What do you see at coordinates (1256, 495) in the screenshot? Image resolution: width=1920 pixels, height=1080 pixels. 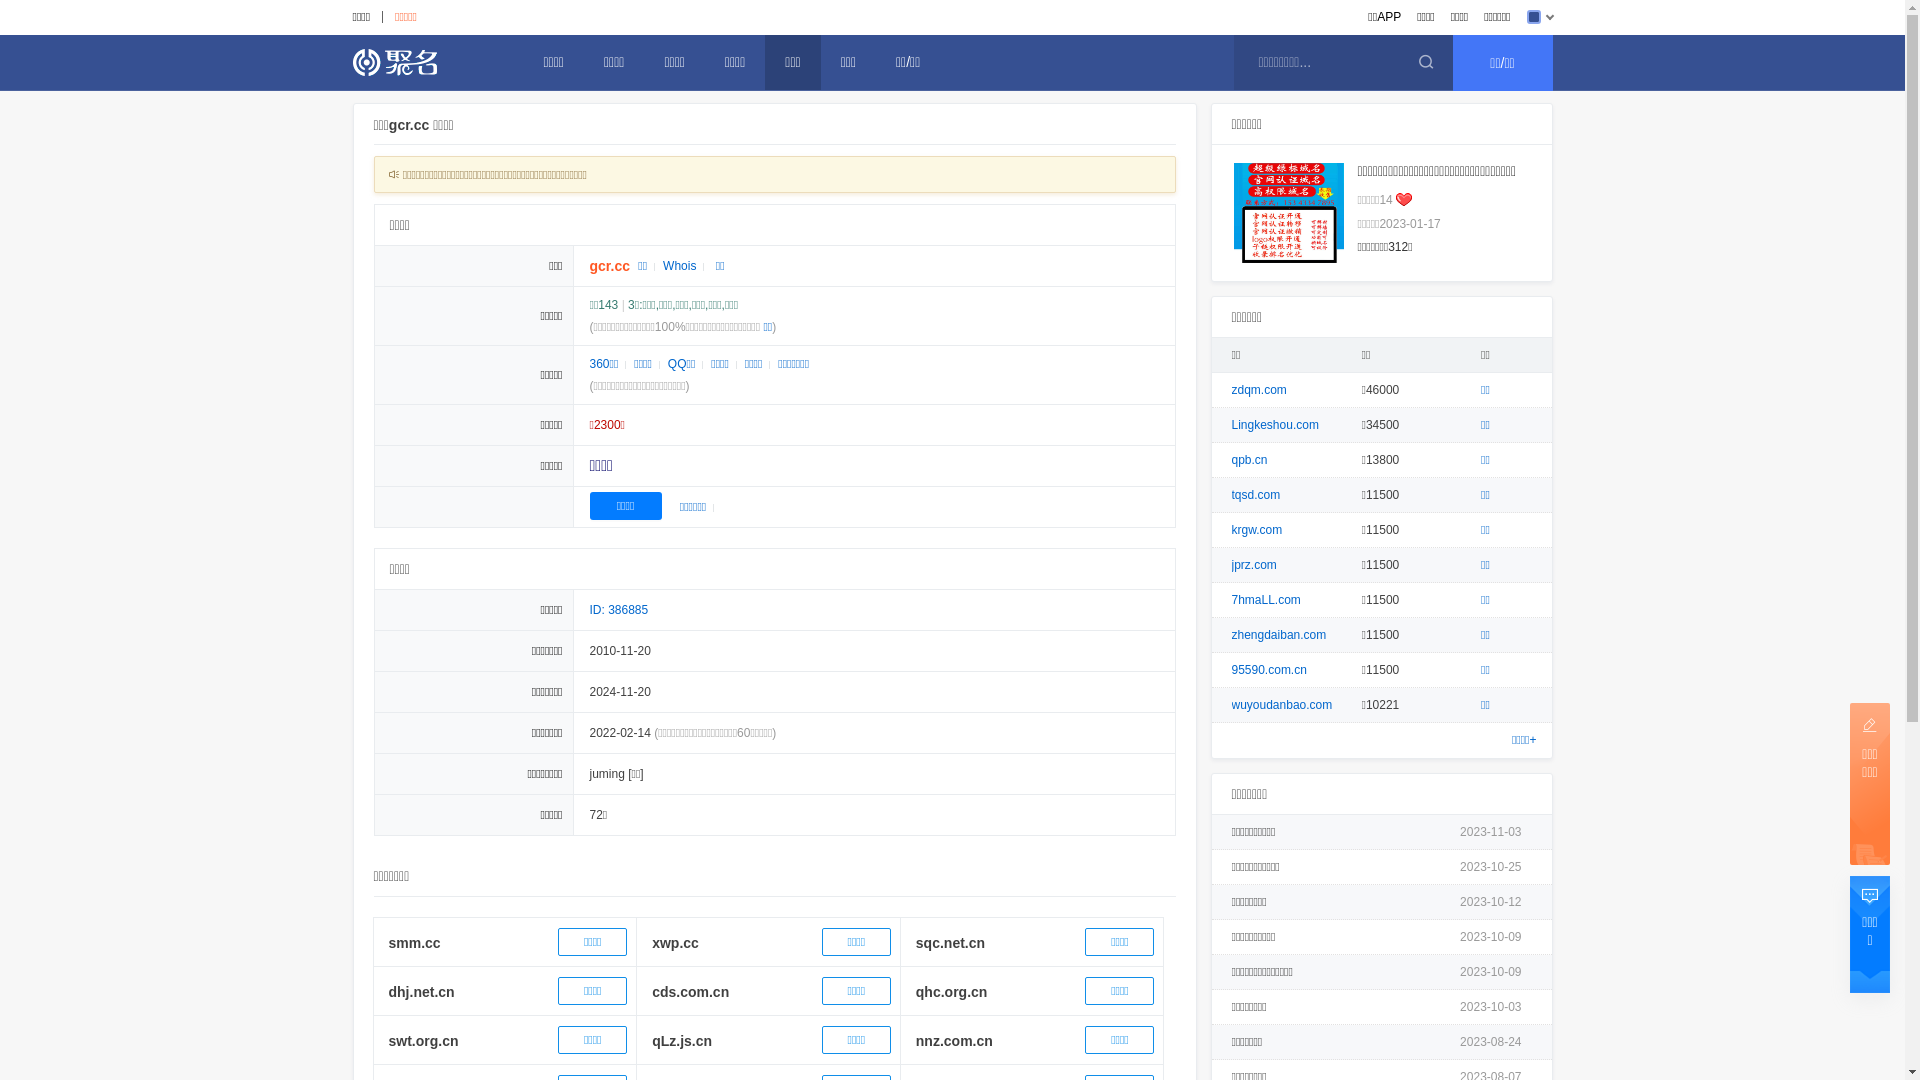 I see `tqsd.com` at bounding box center [1256, 495].